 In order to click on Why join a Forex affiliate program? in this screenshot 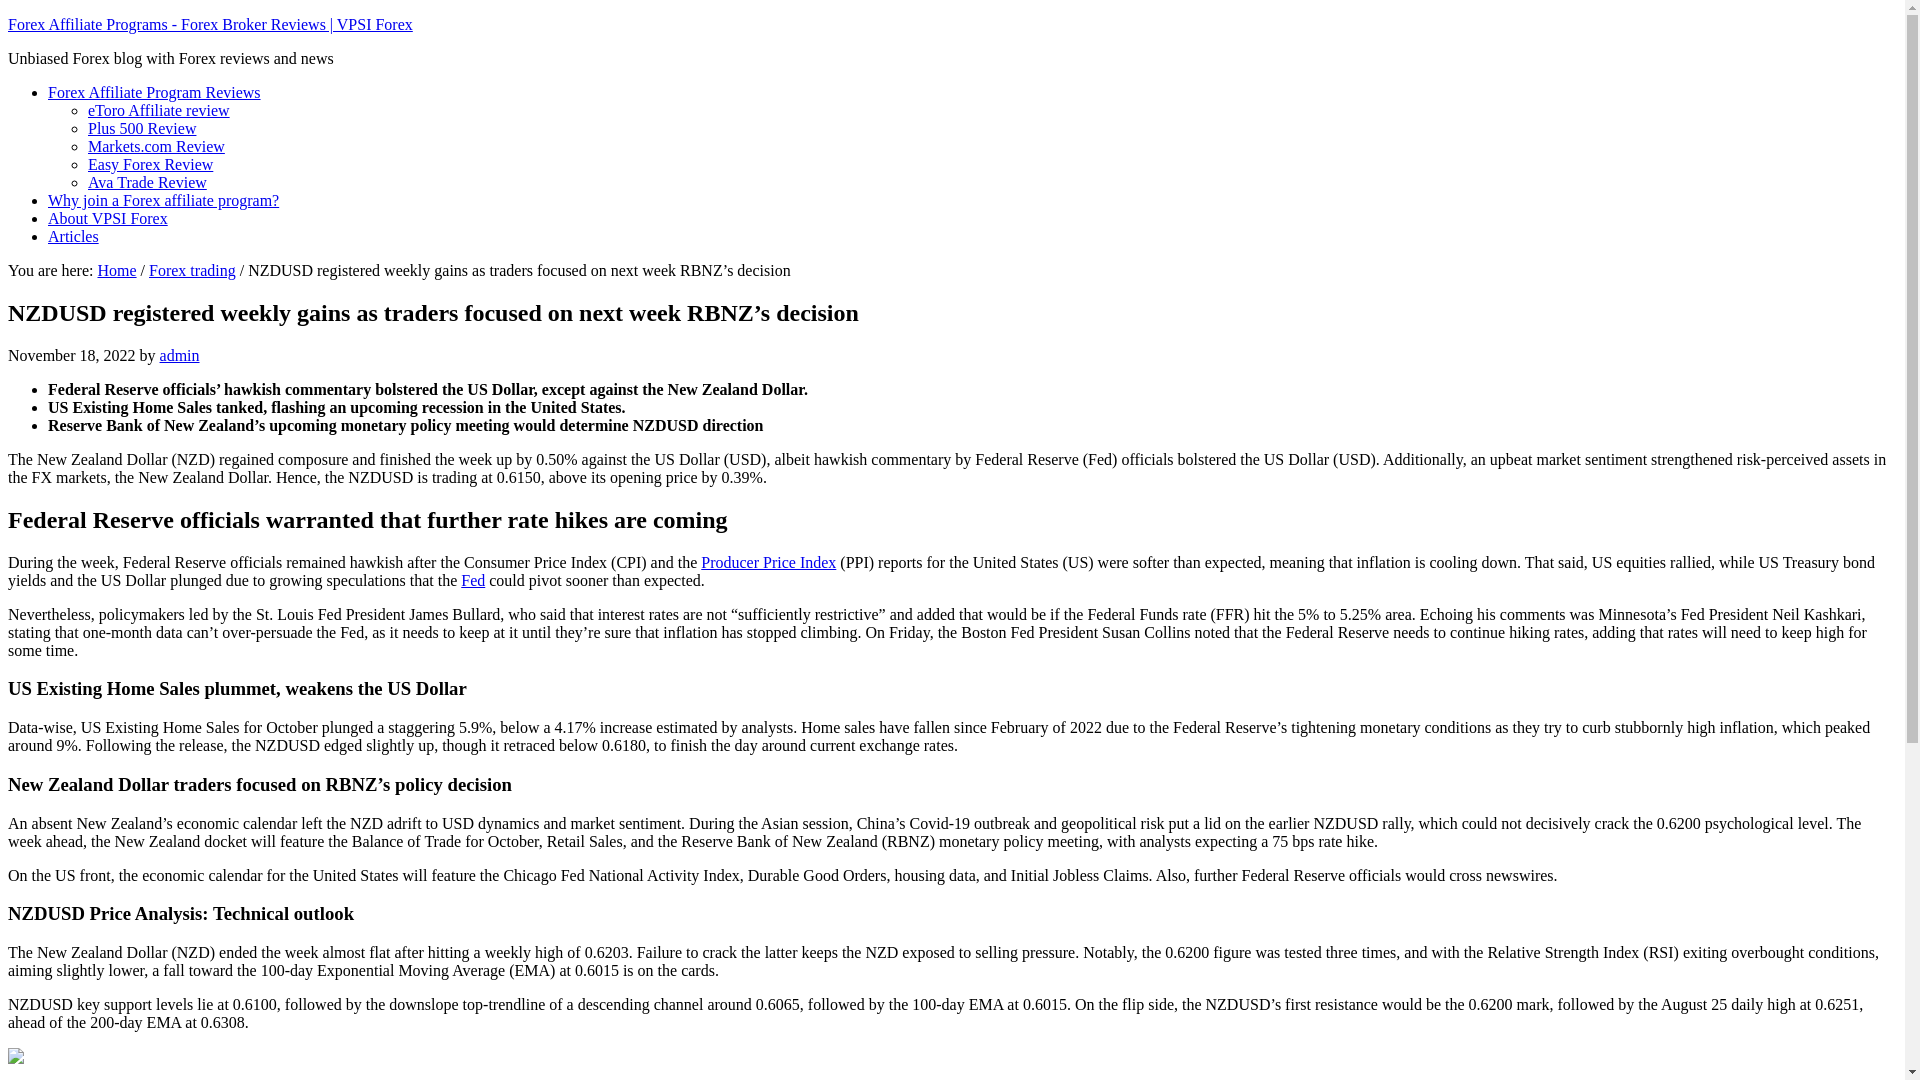, I will do `click(163, 200)`.